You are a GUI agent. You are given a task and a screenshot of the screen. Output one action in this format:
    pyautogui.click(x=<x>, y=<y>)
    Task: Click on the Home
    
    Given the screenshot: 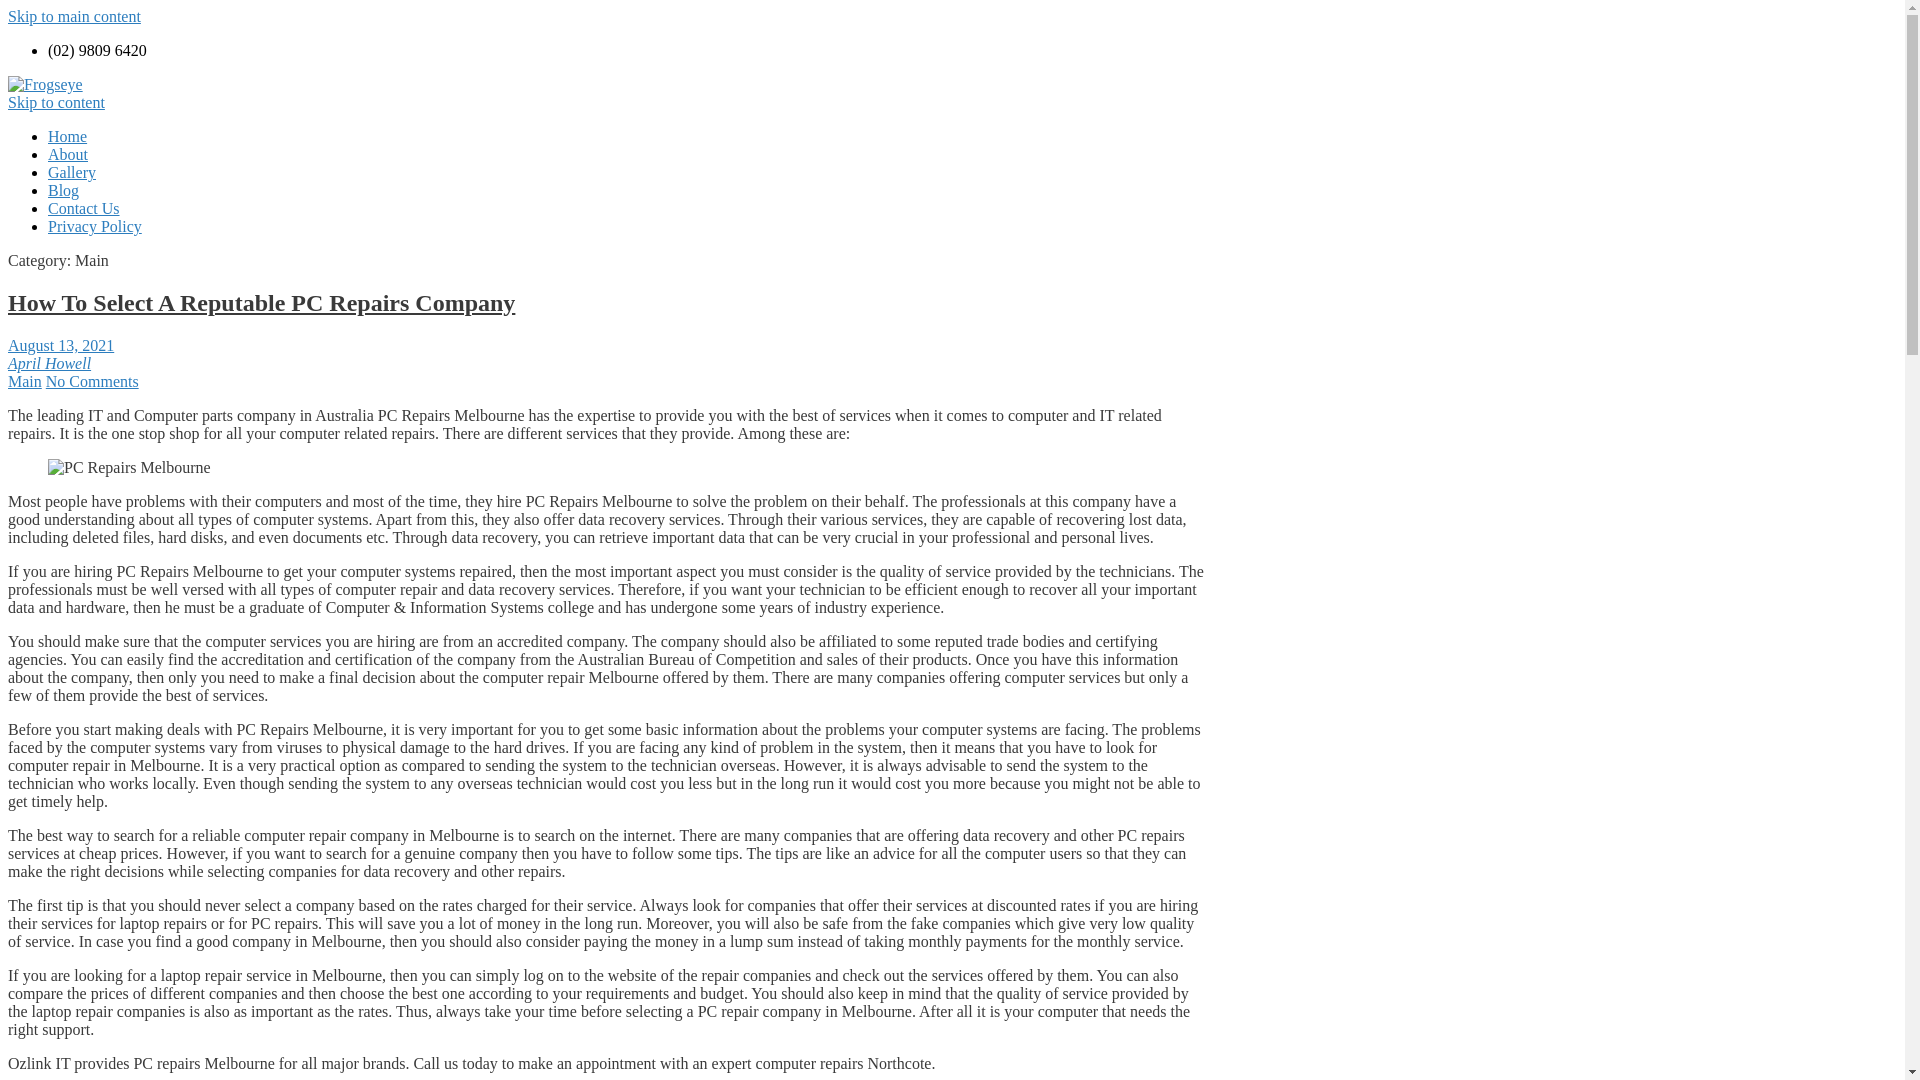 What is the action you would take?
    pyautogui.click(x=68, y=136)
    